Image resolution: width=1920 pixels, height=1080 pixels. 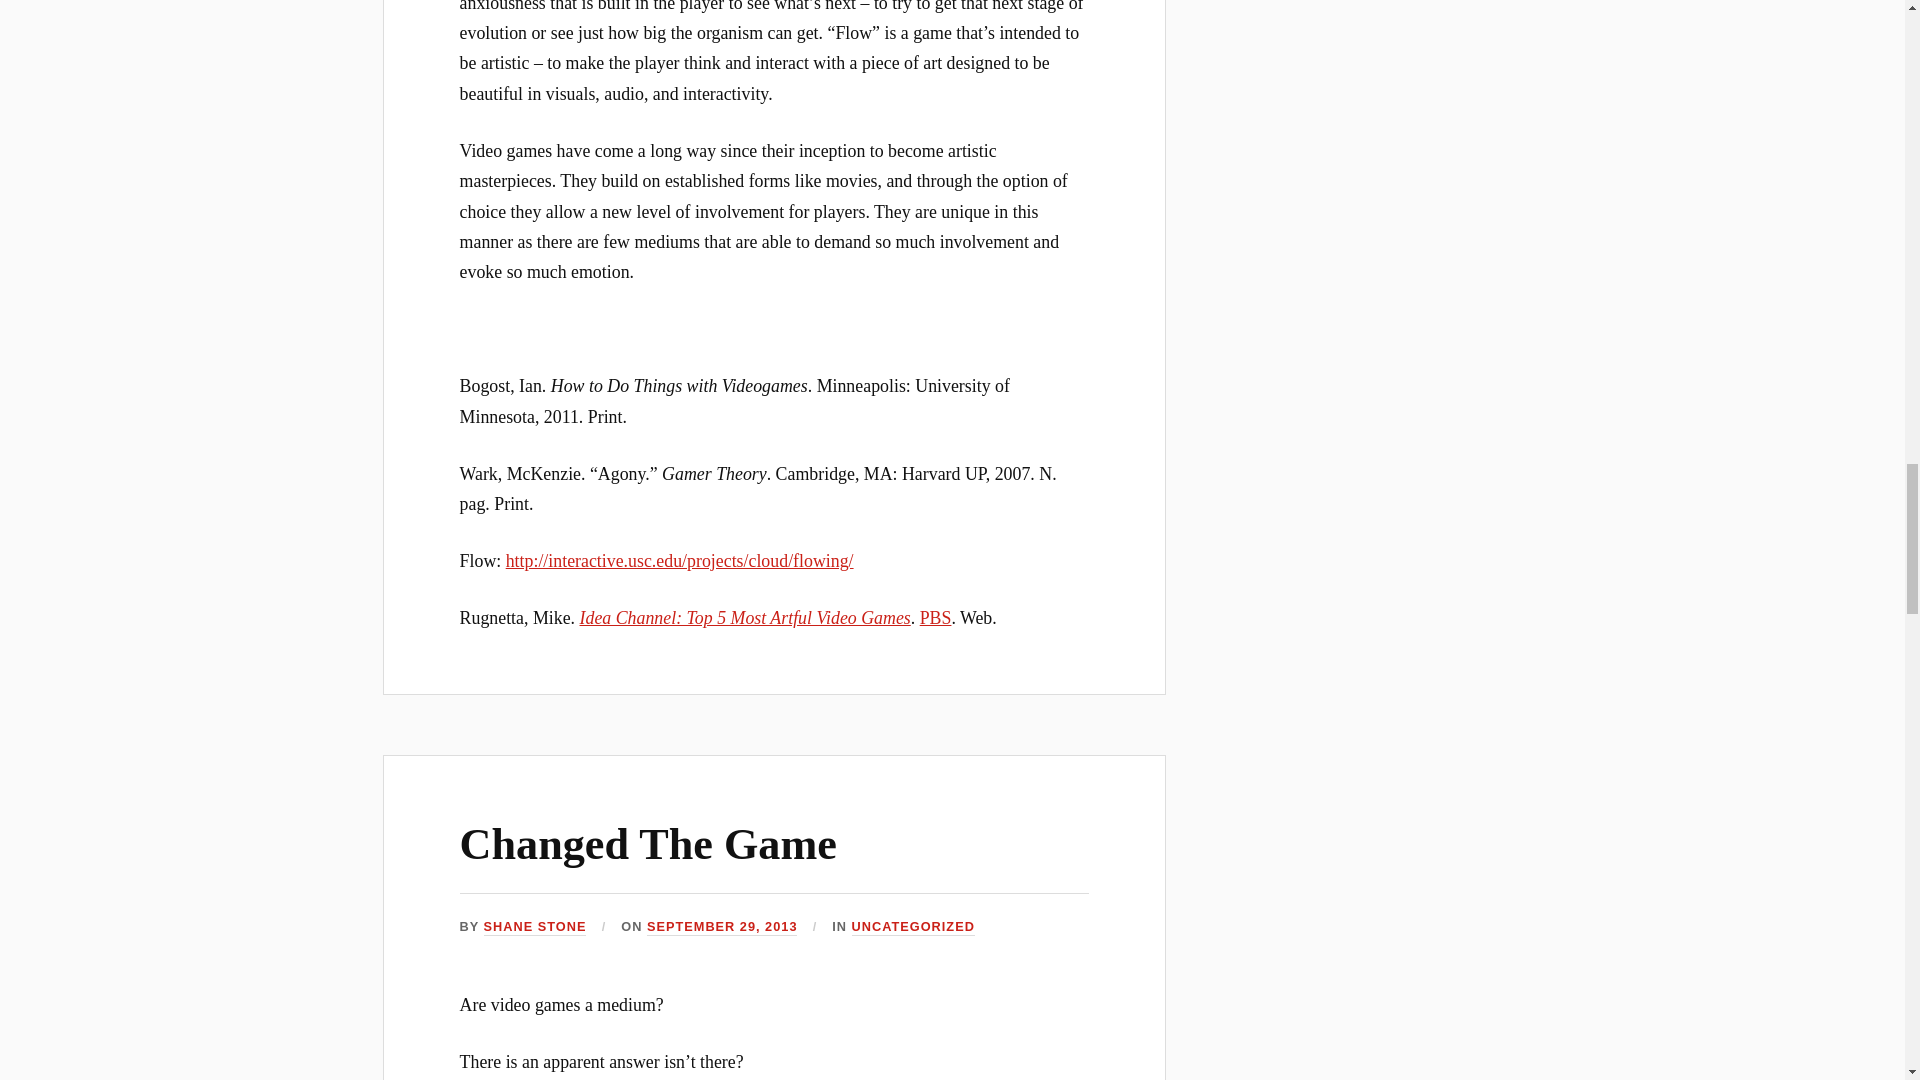 I want to click on UNCATEGORIZED, so click(x=914, y=928).